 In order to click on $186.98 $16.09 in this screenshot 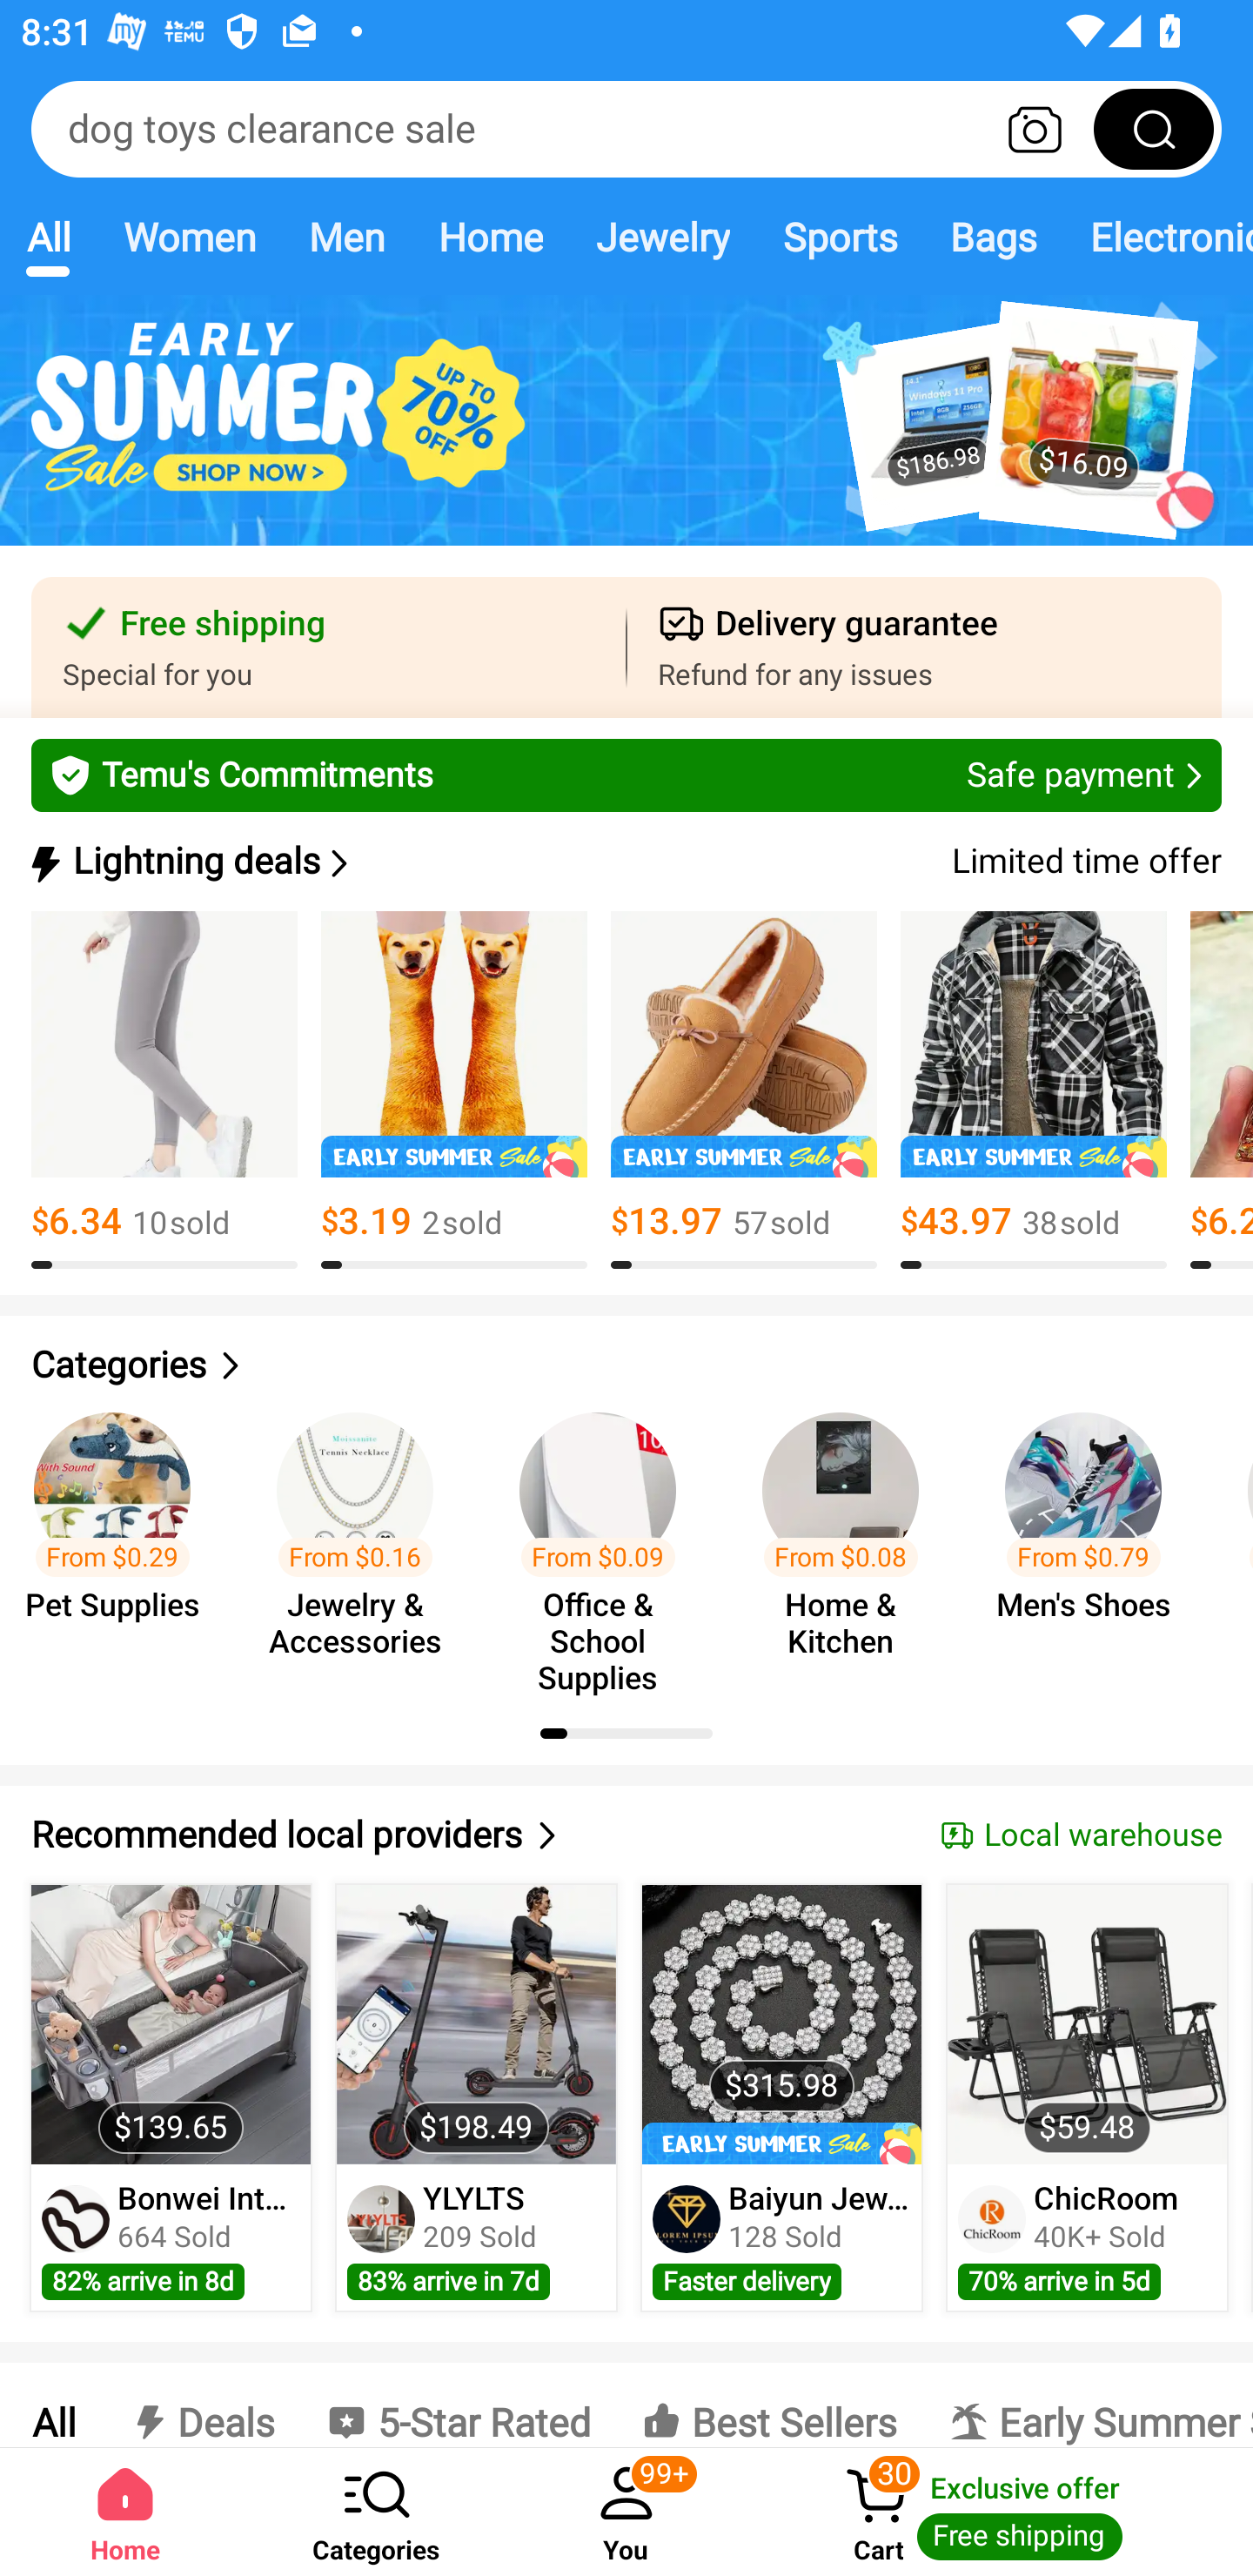, I will do `click(626, 437)`.